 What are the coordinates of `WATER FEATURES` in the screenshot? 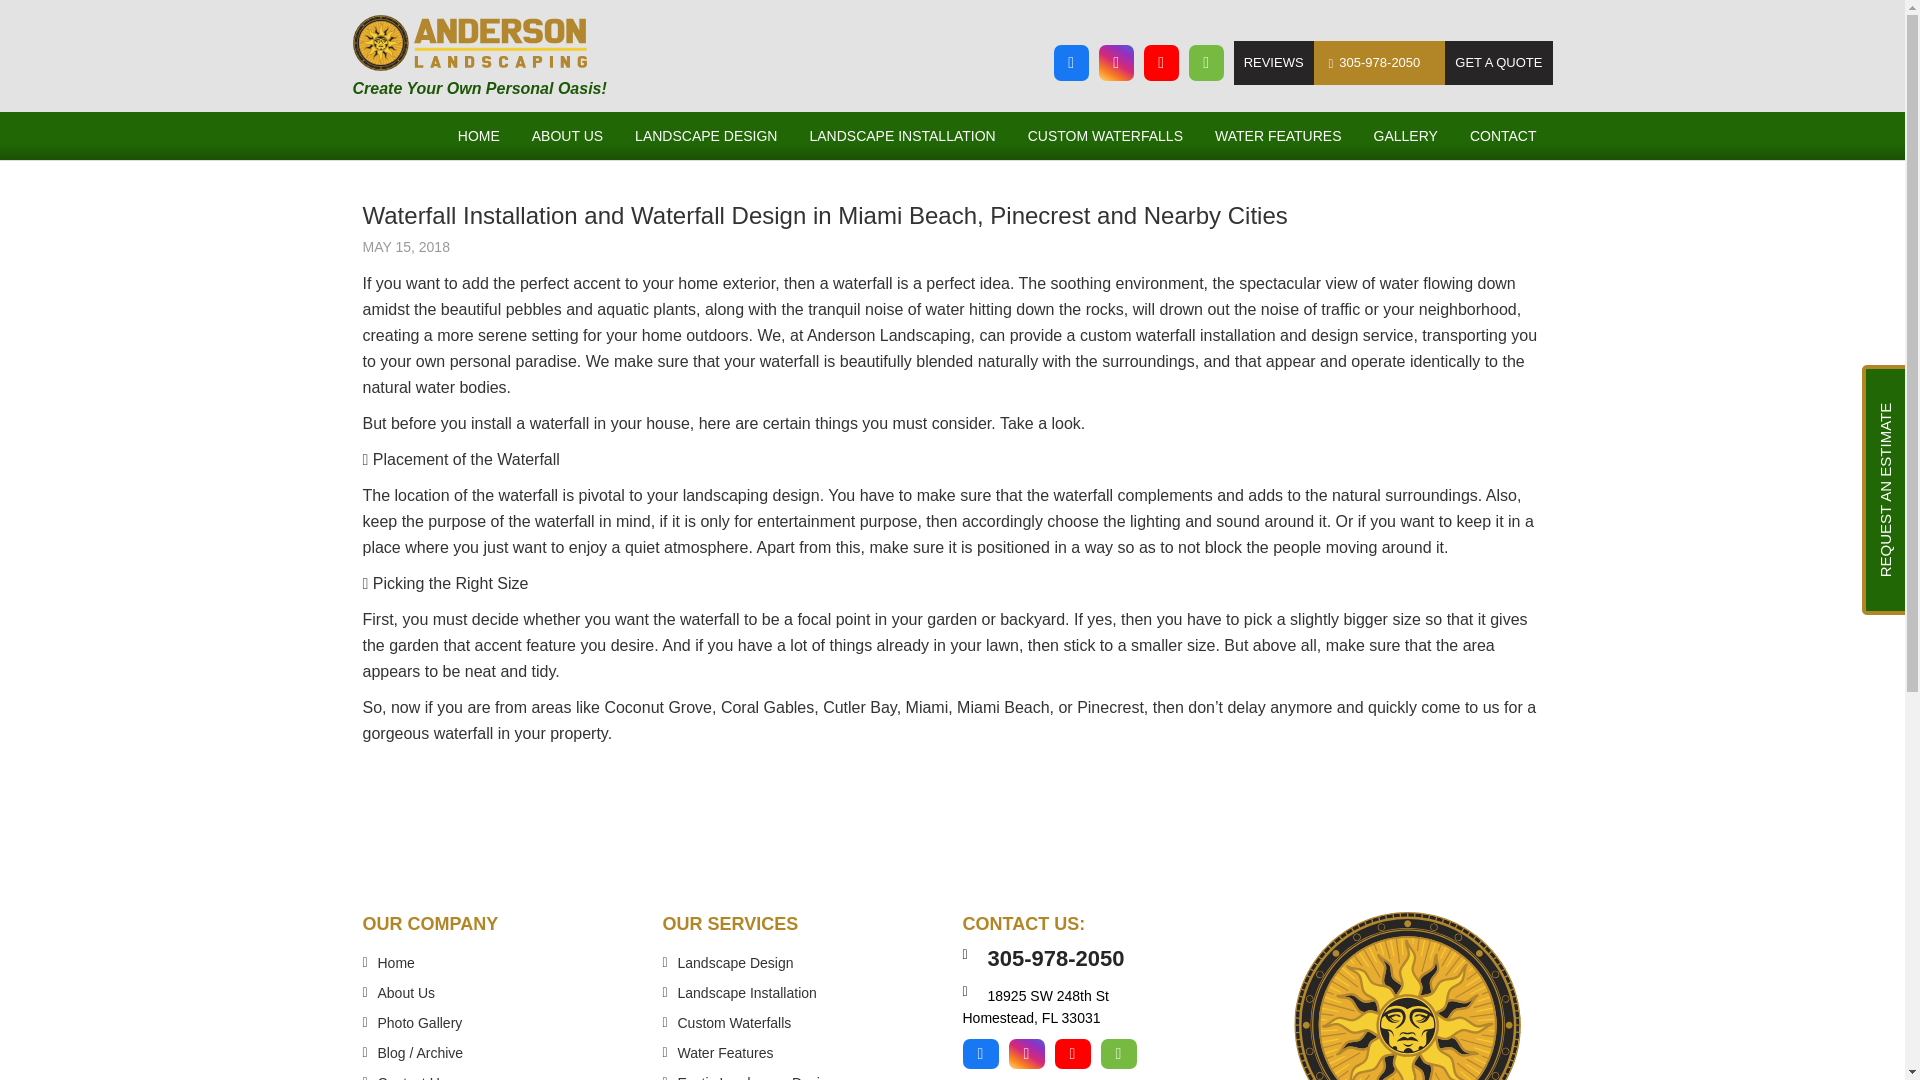 It's located at (1278, 136).